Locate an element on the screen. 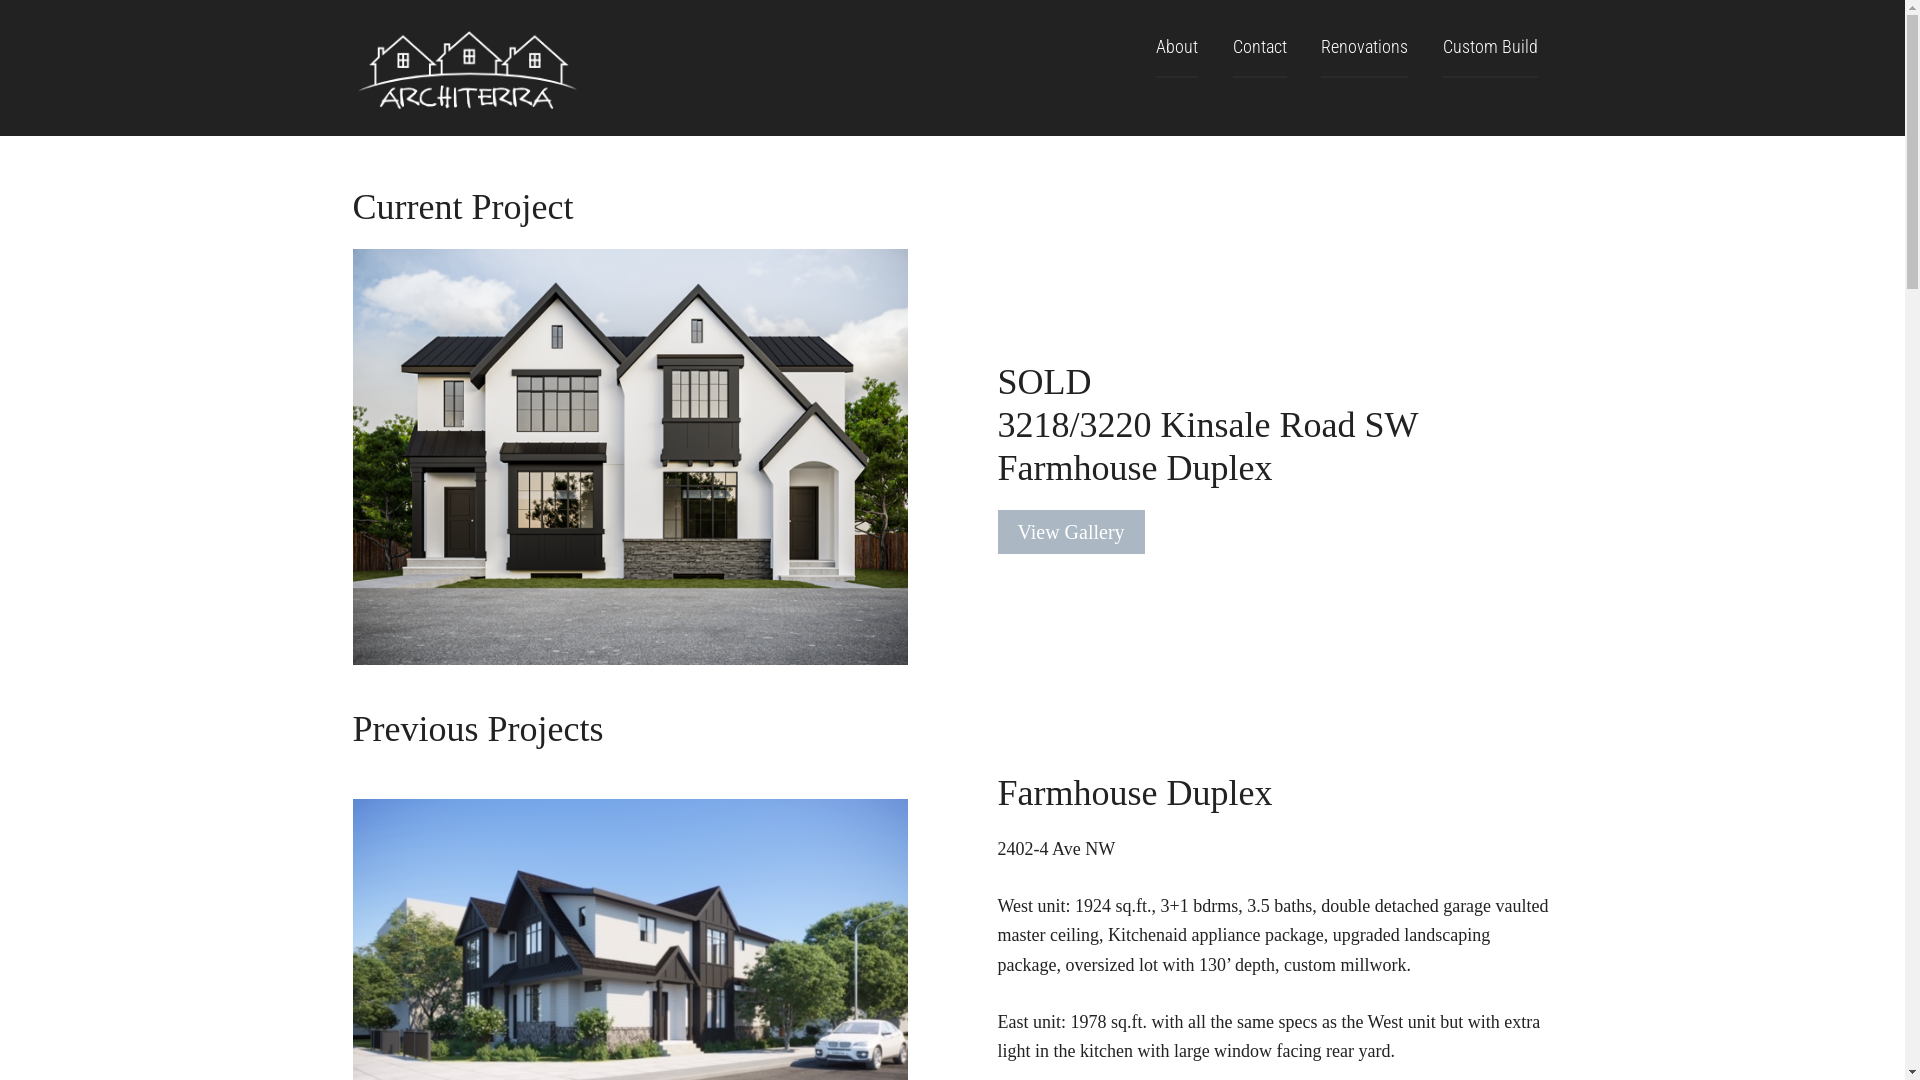 The image size is (1920, 1080). Skip to main content is located at coordinates (0, 0).